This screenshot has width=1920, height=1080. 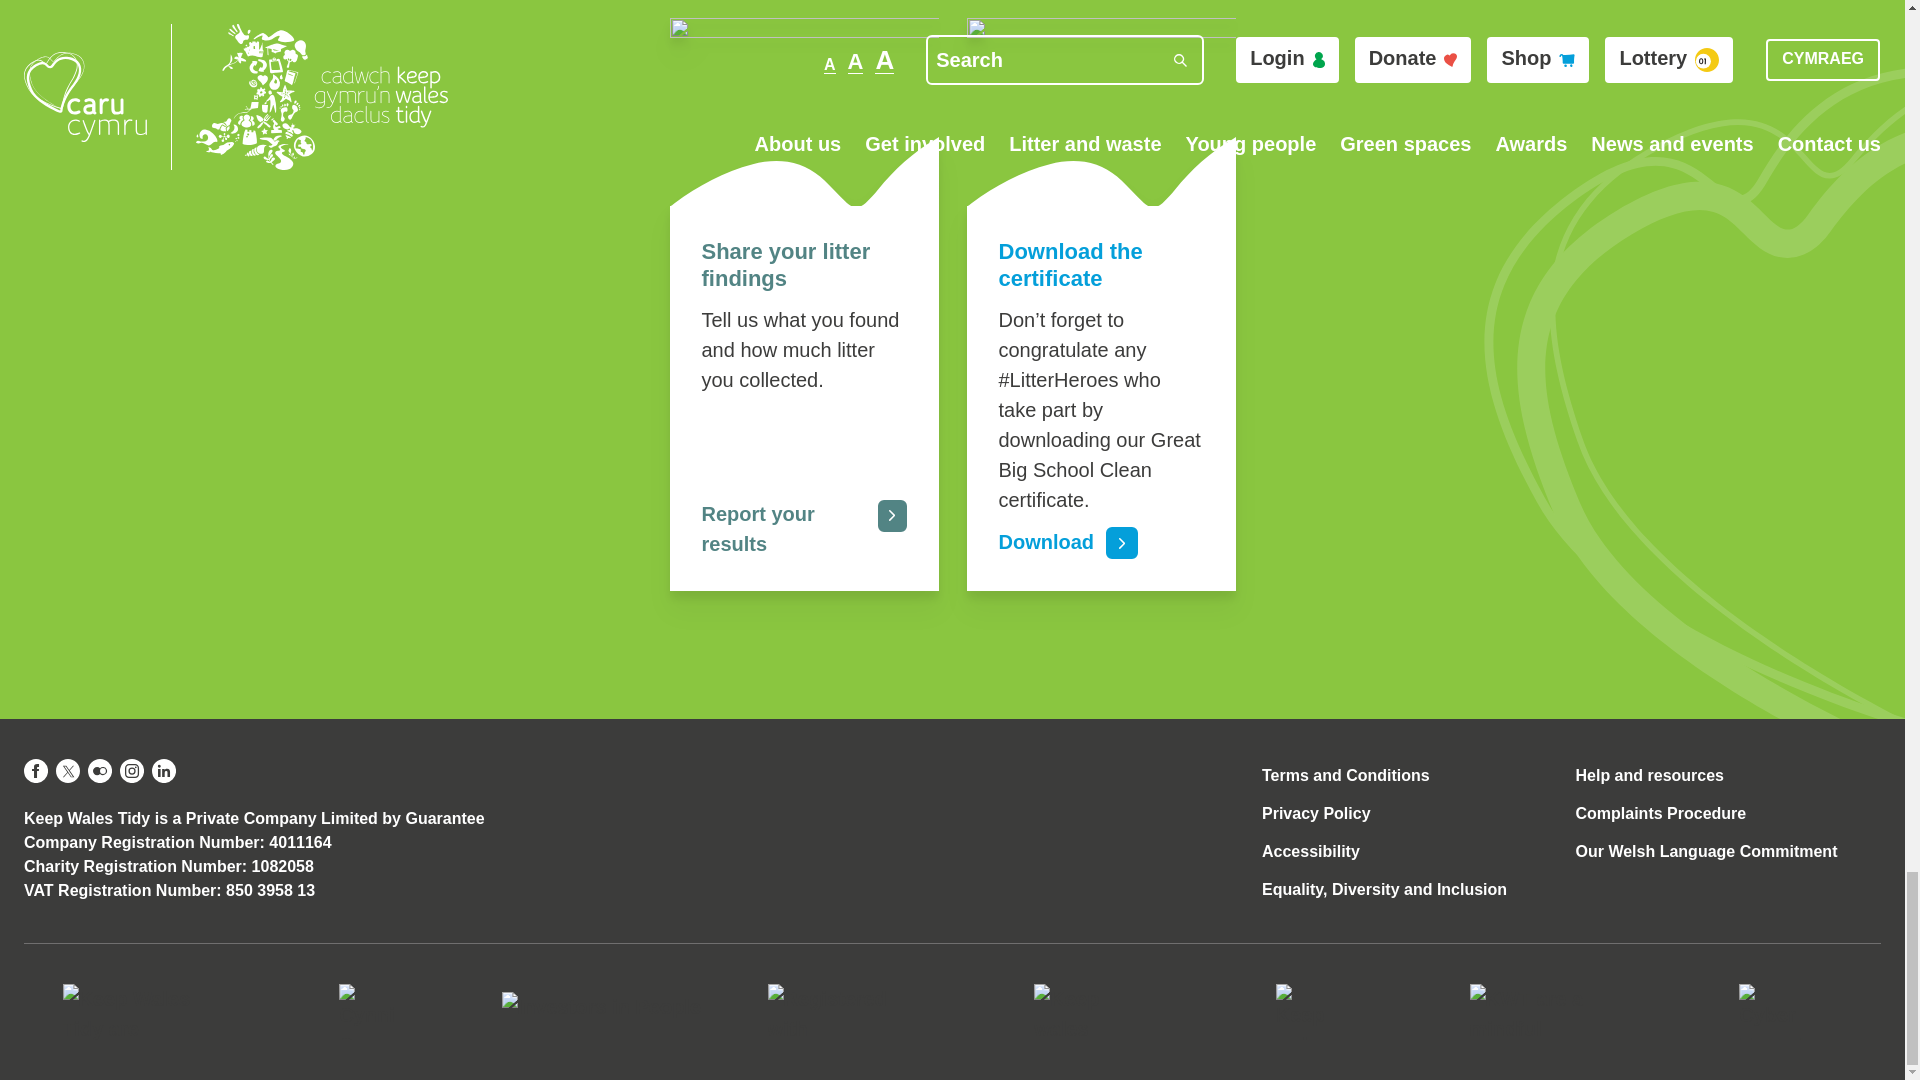 I want to click on Instagram, so click(x=132, y=771).